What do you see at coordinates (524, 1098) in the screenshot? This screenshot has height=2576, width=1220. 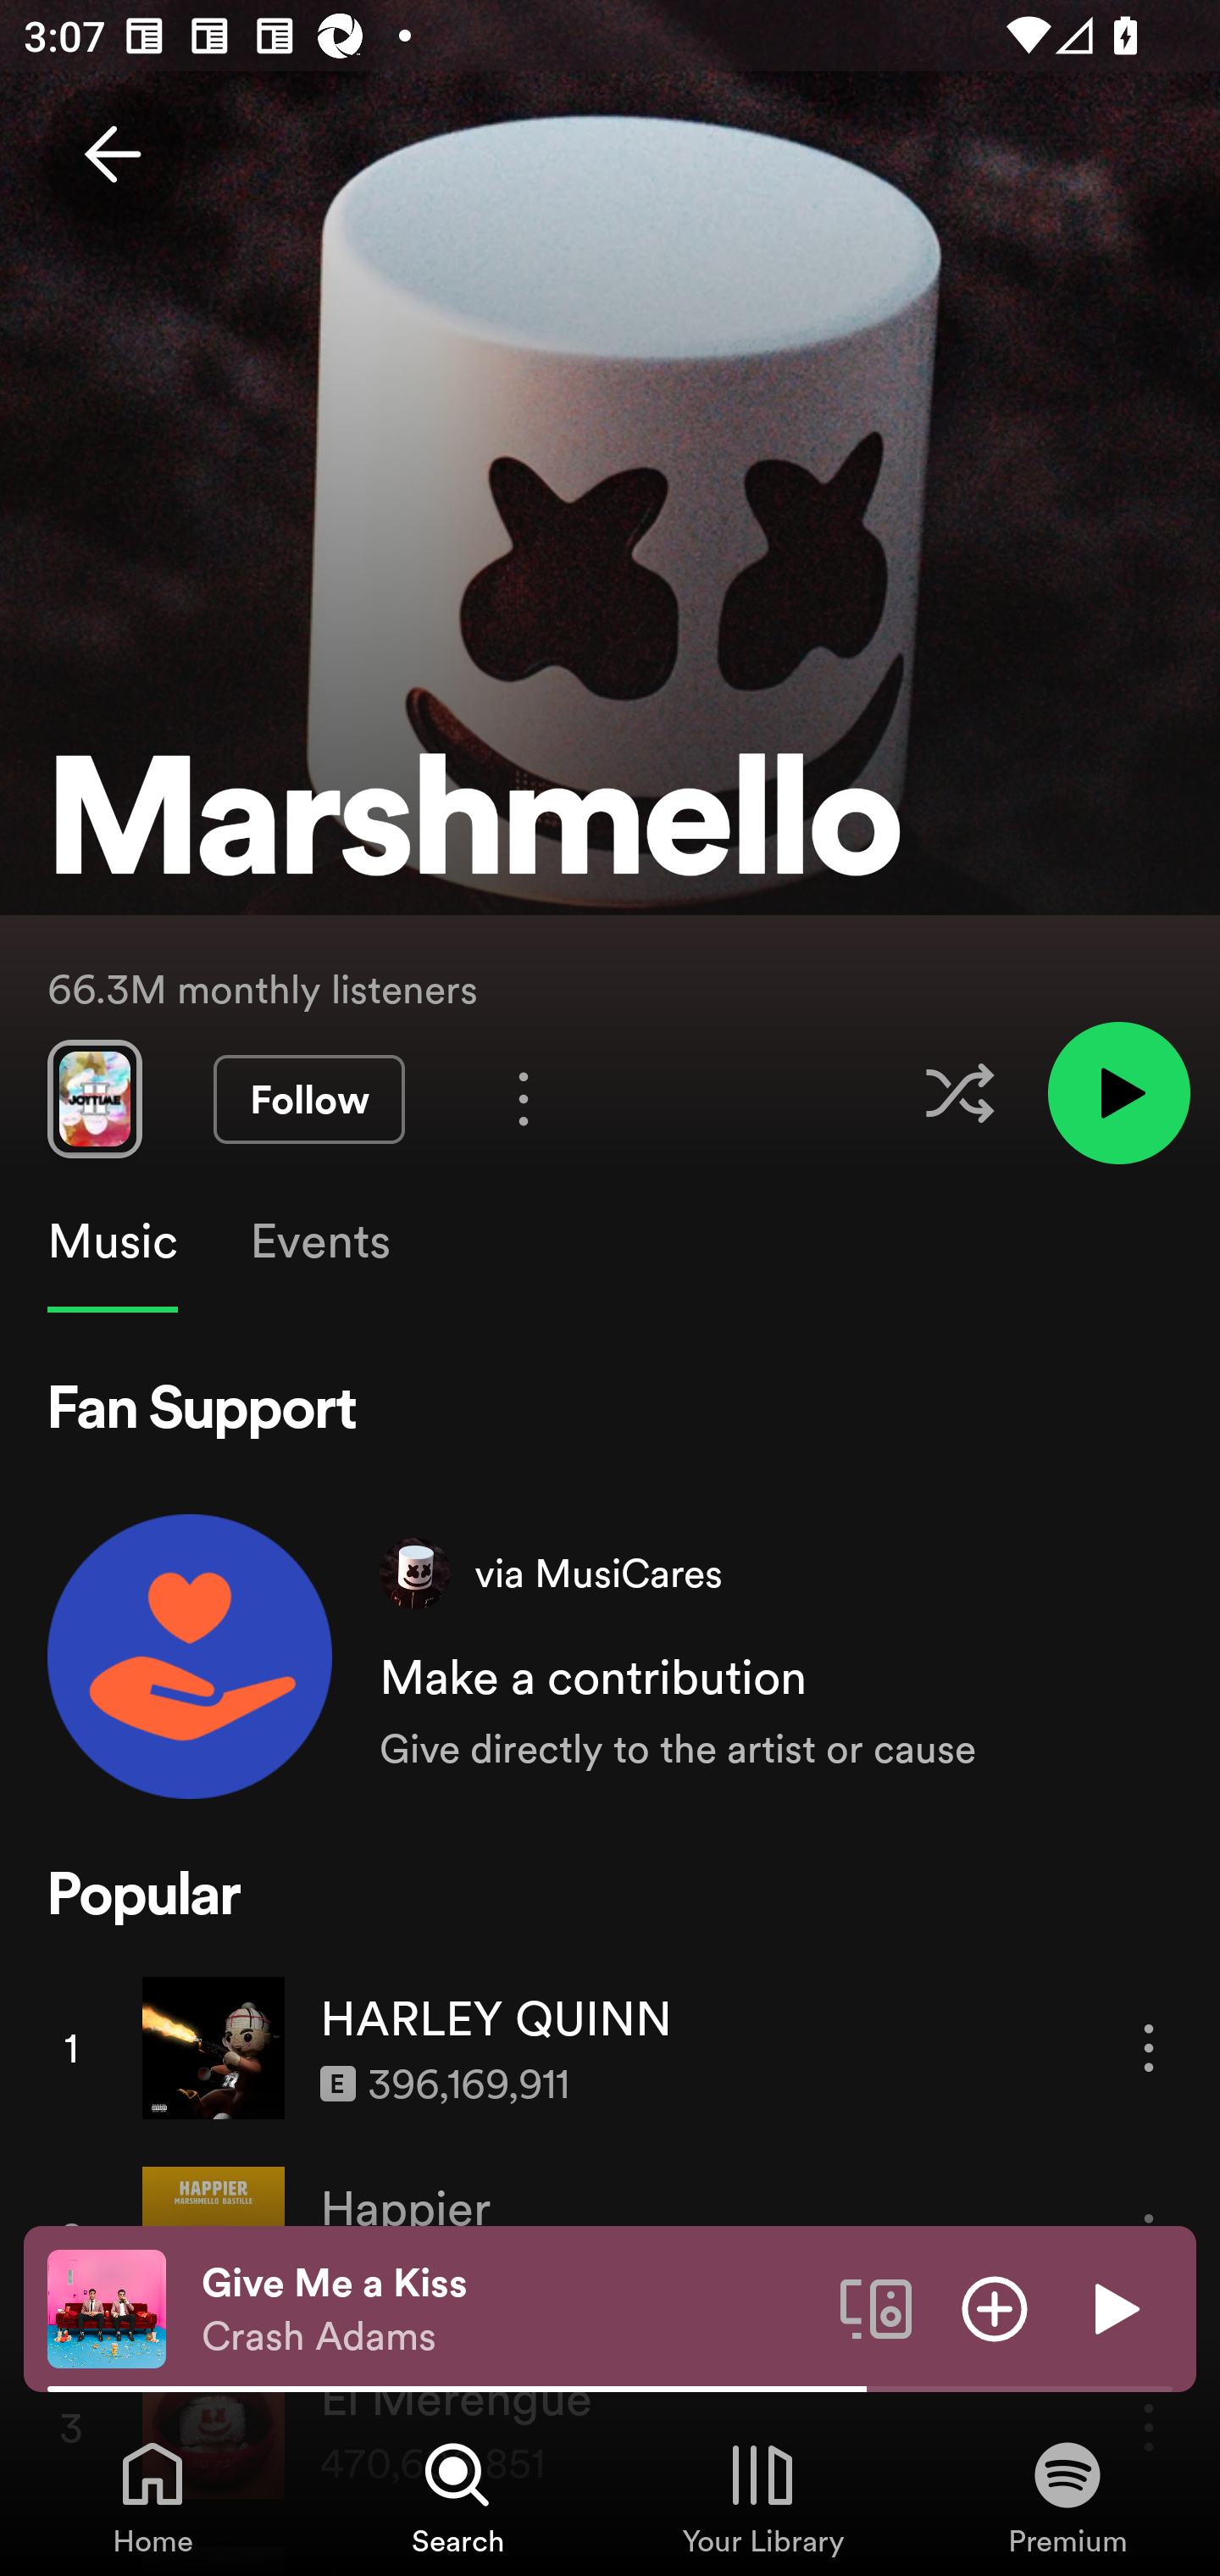 I see `More options for artist Marshmello` at bounding box center [524, 1098].